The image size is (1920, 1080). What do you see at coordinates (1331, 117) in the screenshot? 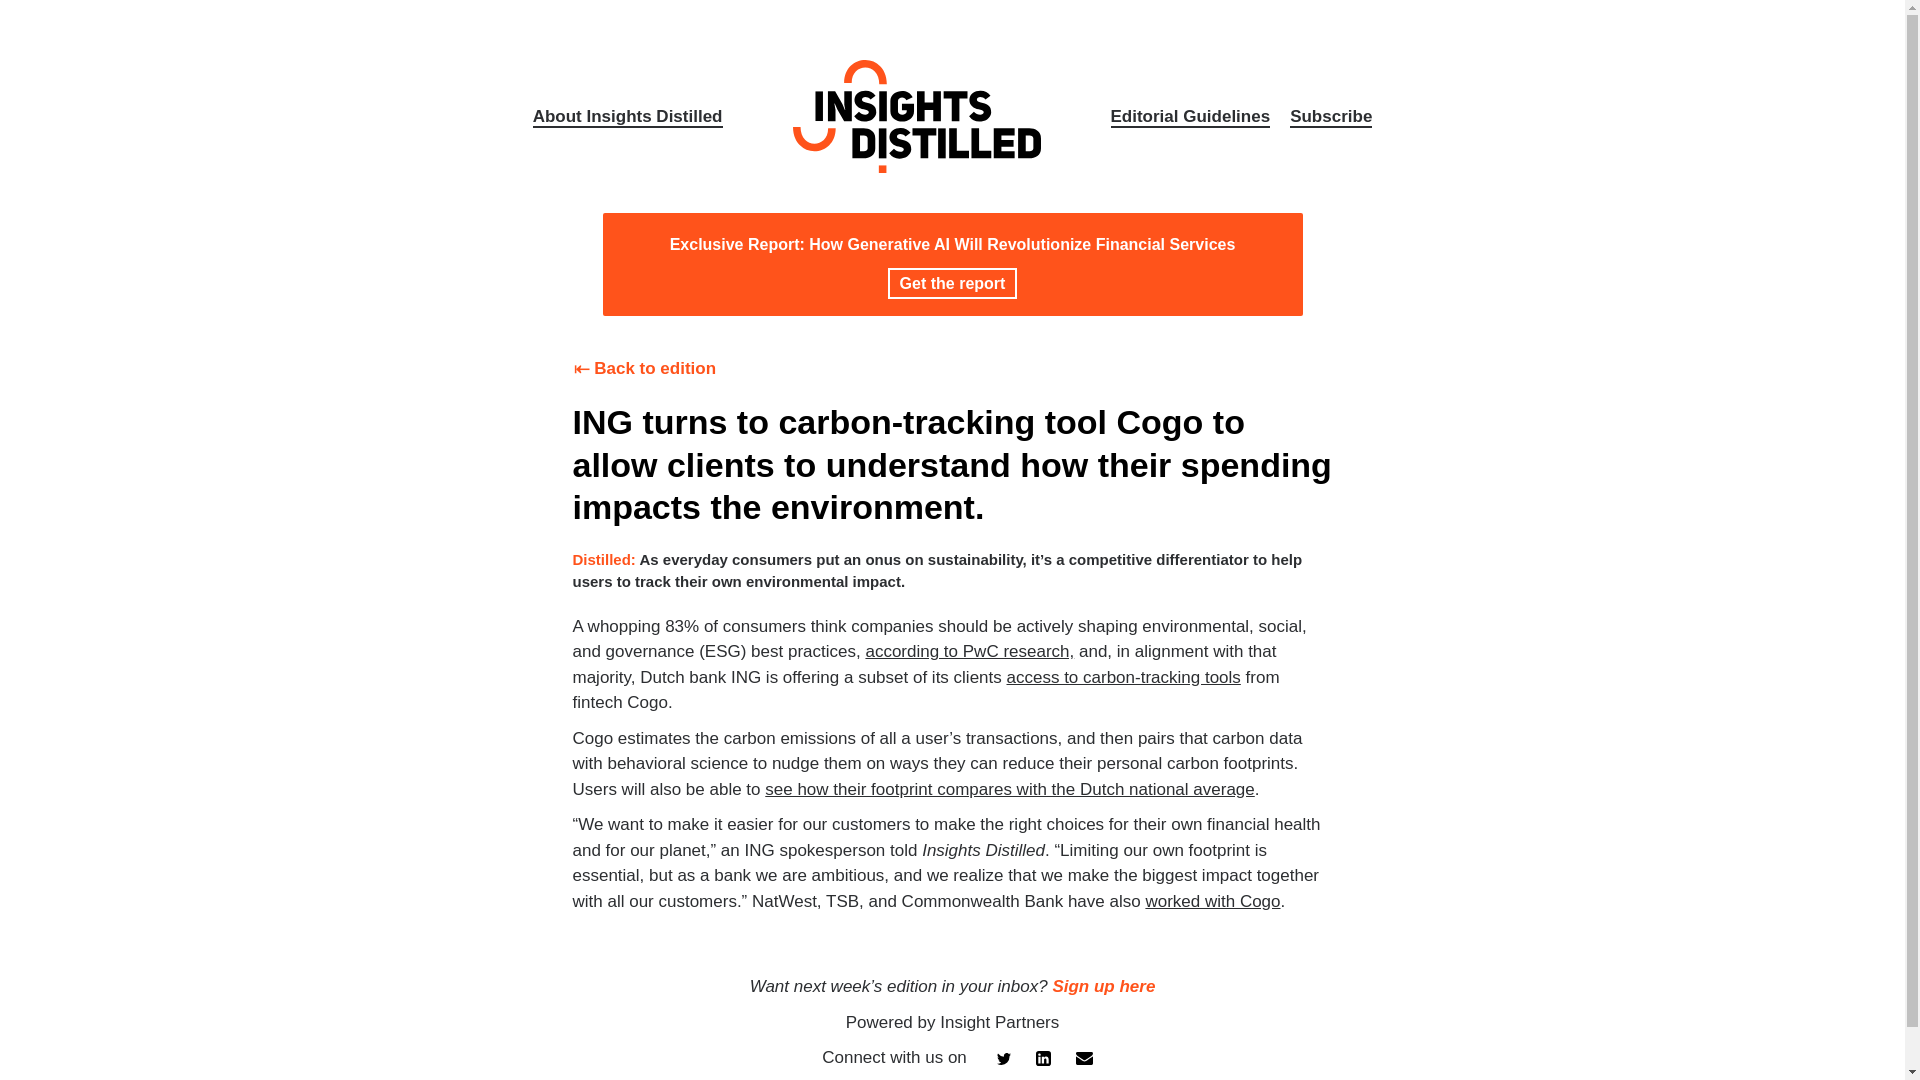
I see `Subscribe` at bounding box center [1331, 117].